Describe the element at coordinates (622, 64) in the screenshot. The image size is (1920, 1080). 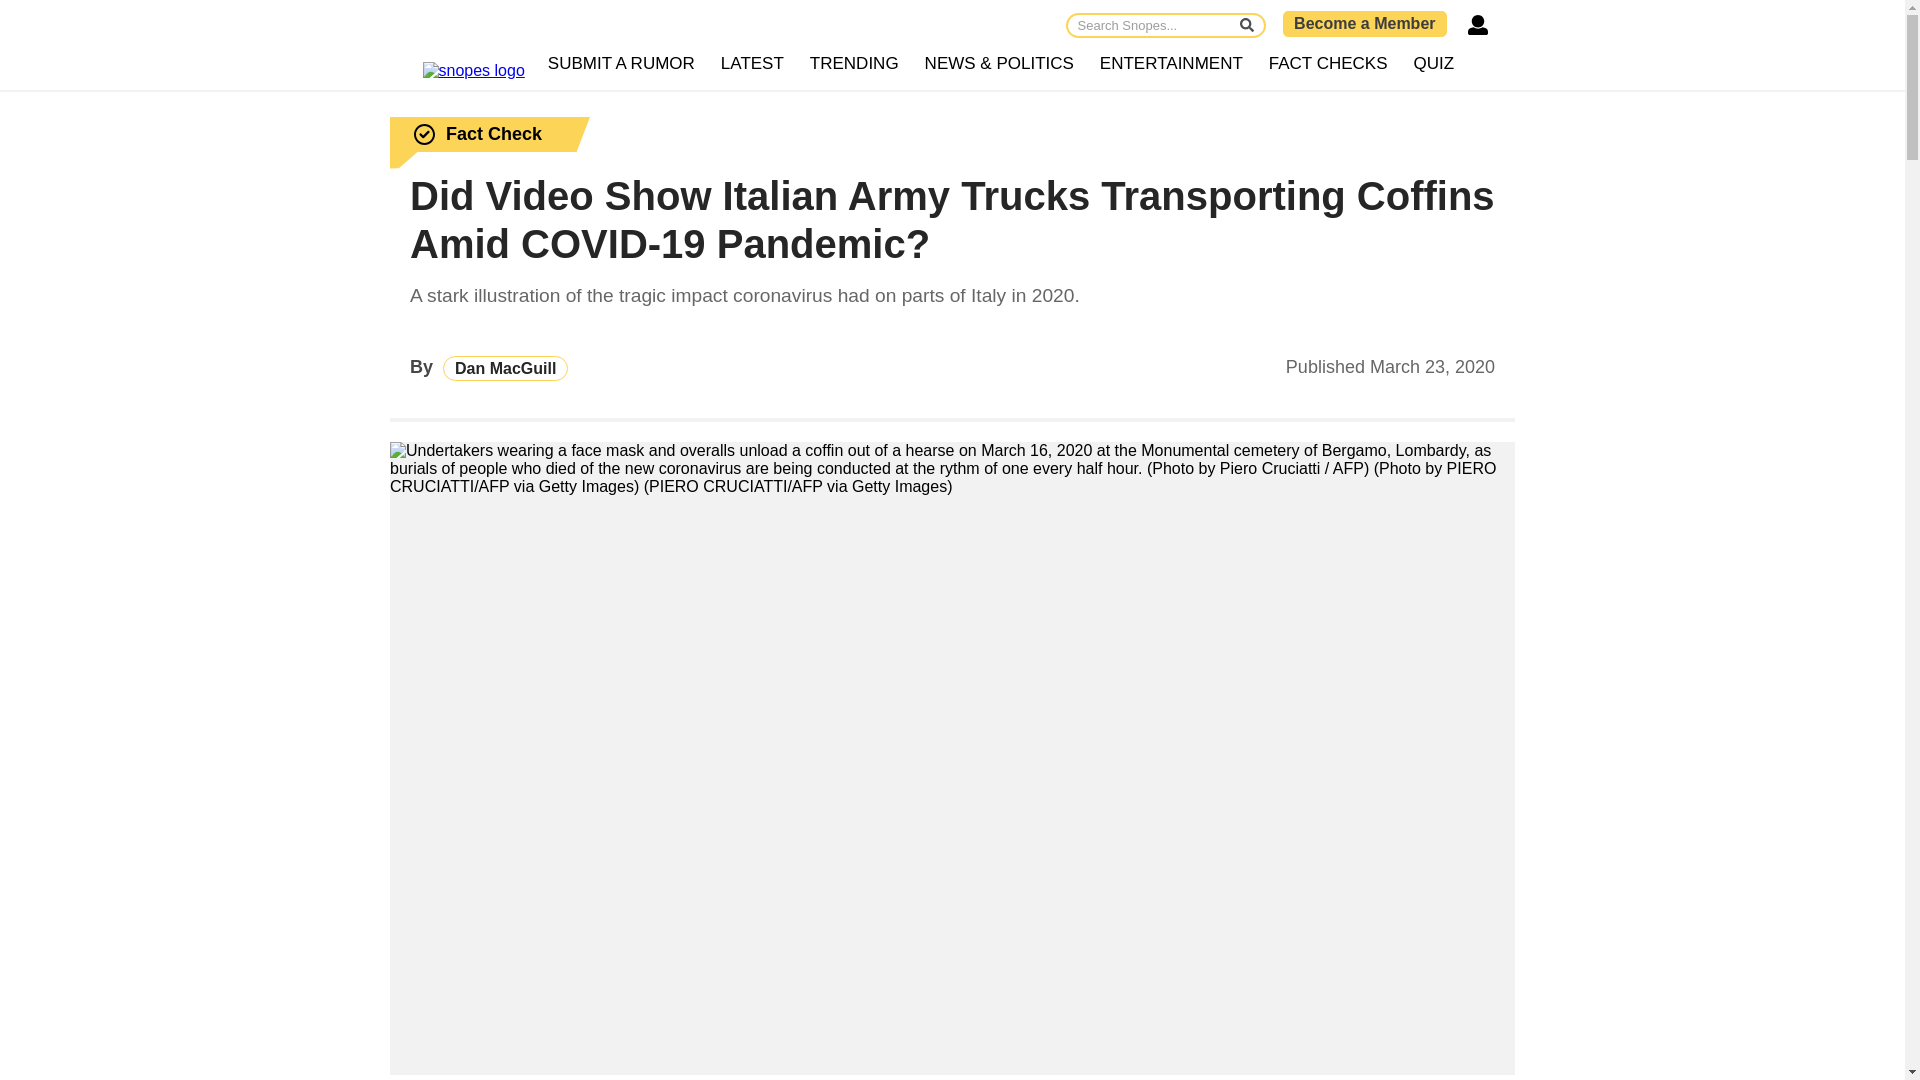
I see `SUBMIT A RUMOR` at that location.